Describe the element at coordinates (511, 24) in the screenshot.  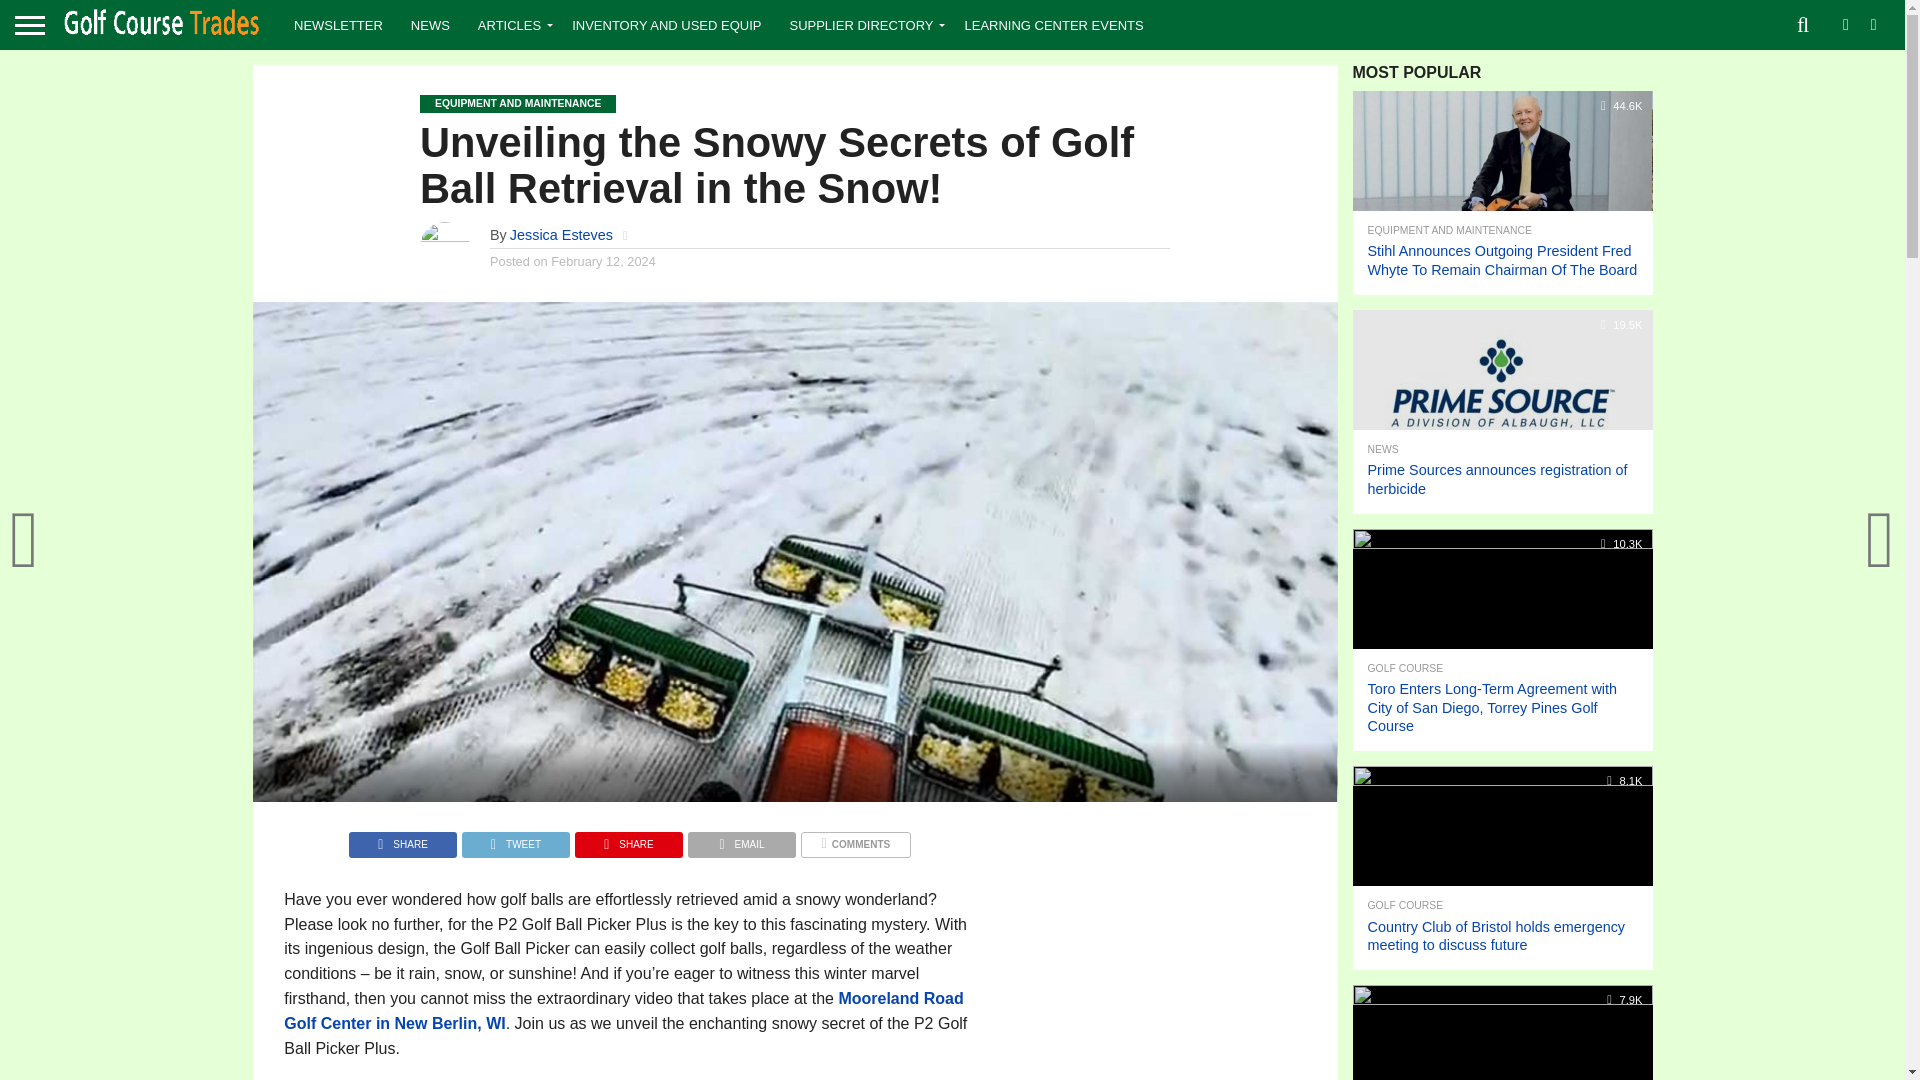
I see `ARTICLES` at that location.